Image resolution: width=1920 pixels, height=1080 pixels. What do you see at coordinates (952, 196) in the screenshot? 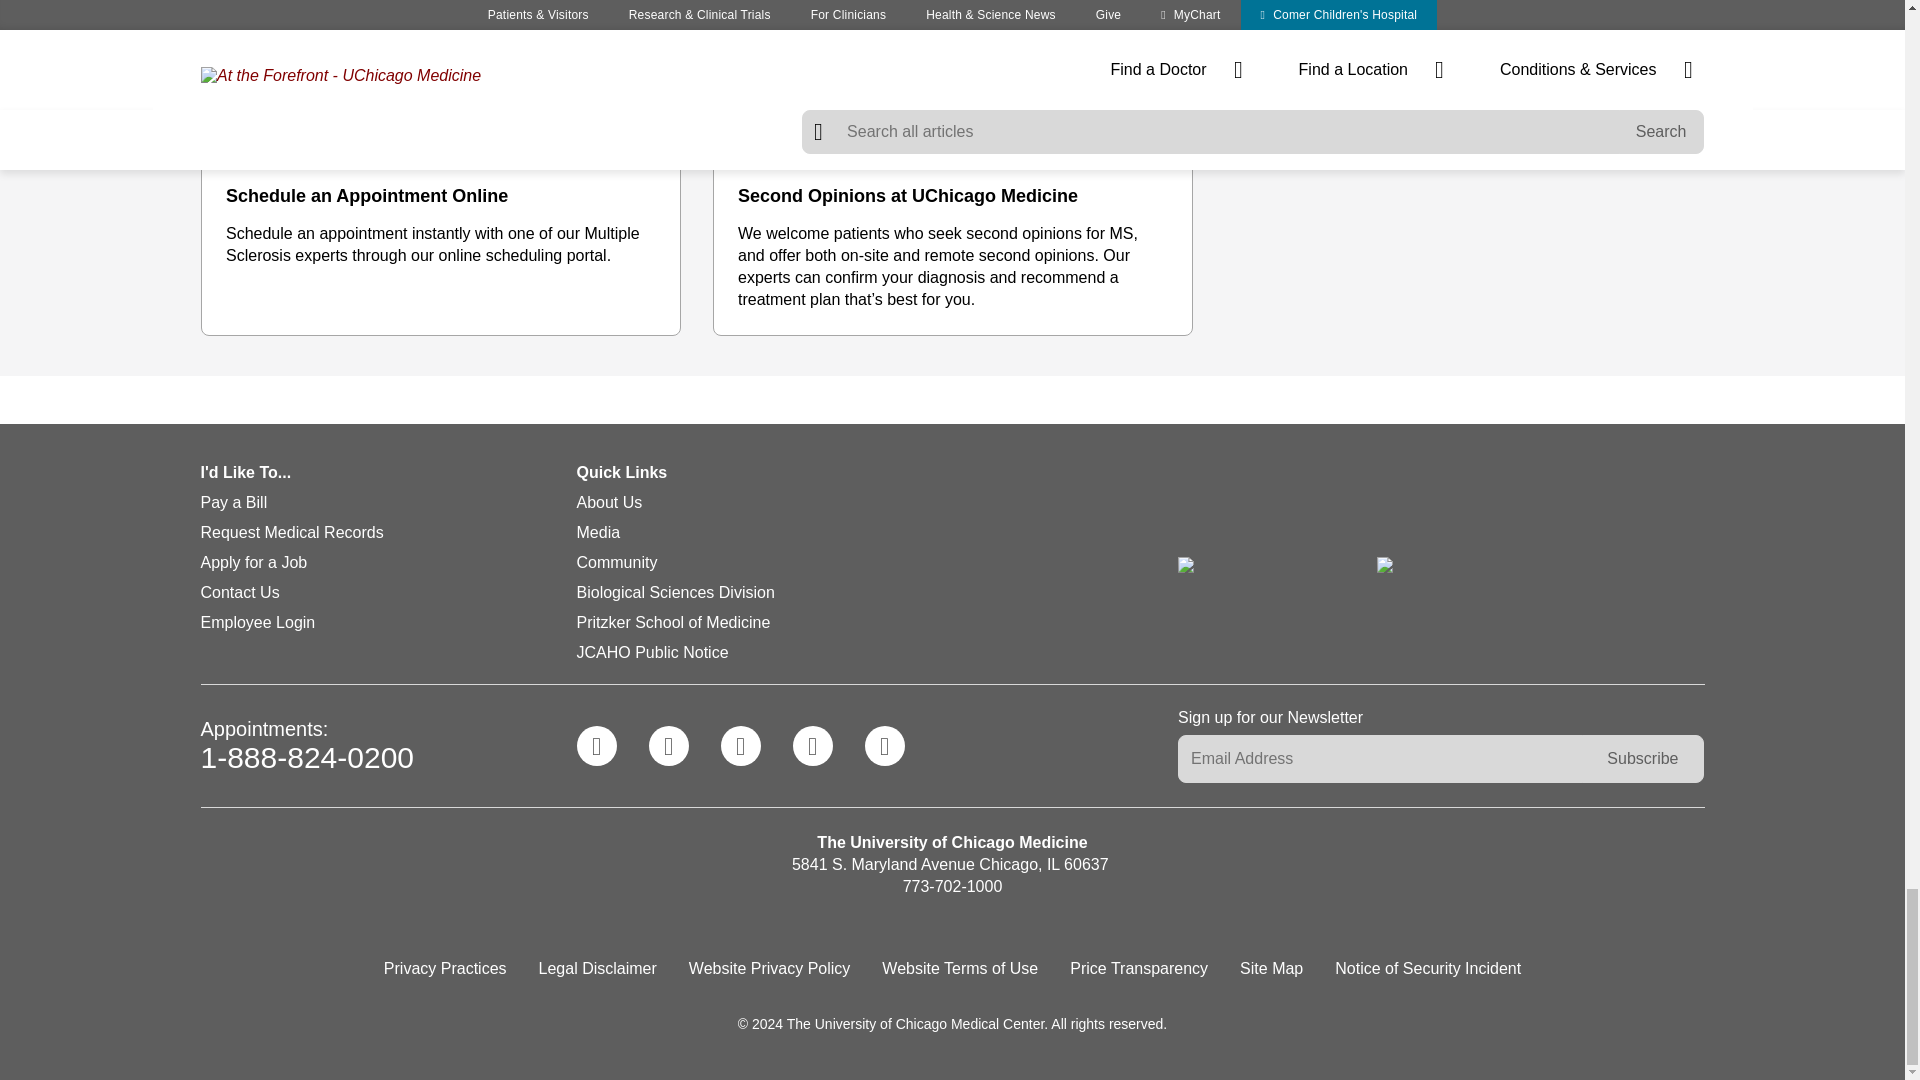
I see `Second Opinions at UChicago Medicine` at bounding box center [952, 196].